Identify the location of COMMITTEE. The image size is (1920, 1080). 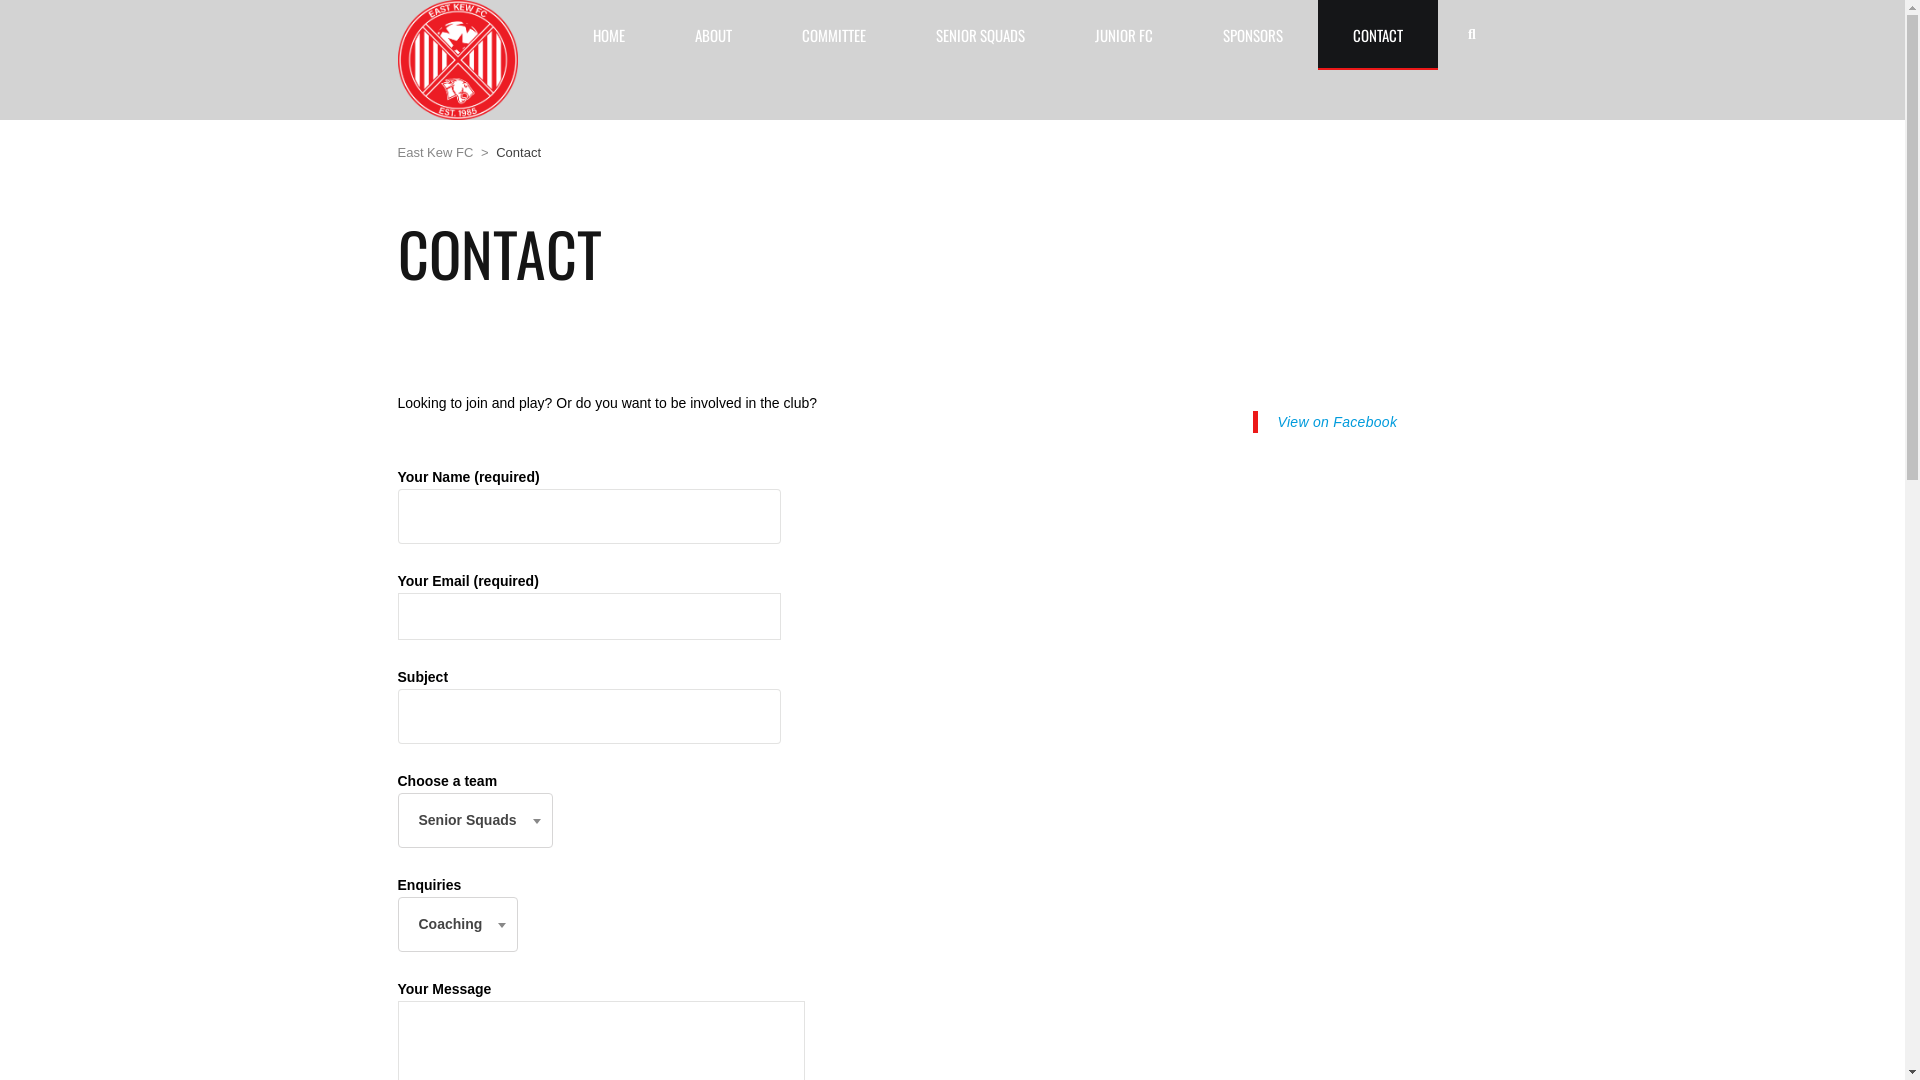
(833, 35).